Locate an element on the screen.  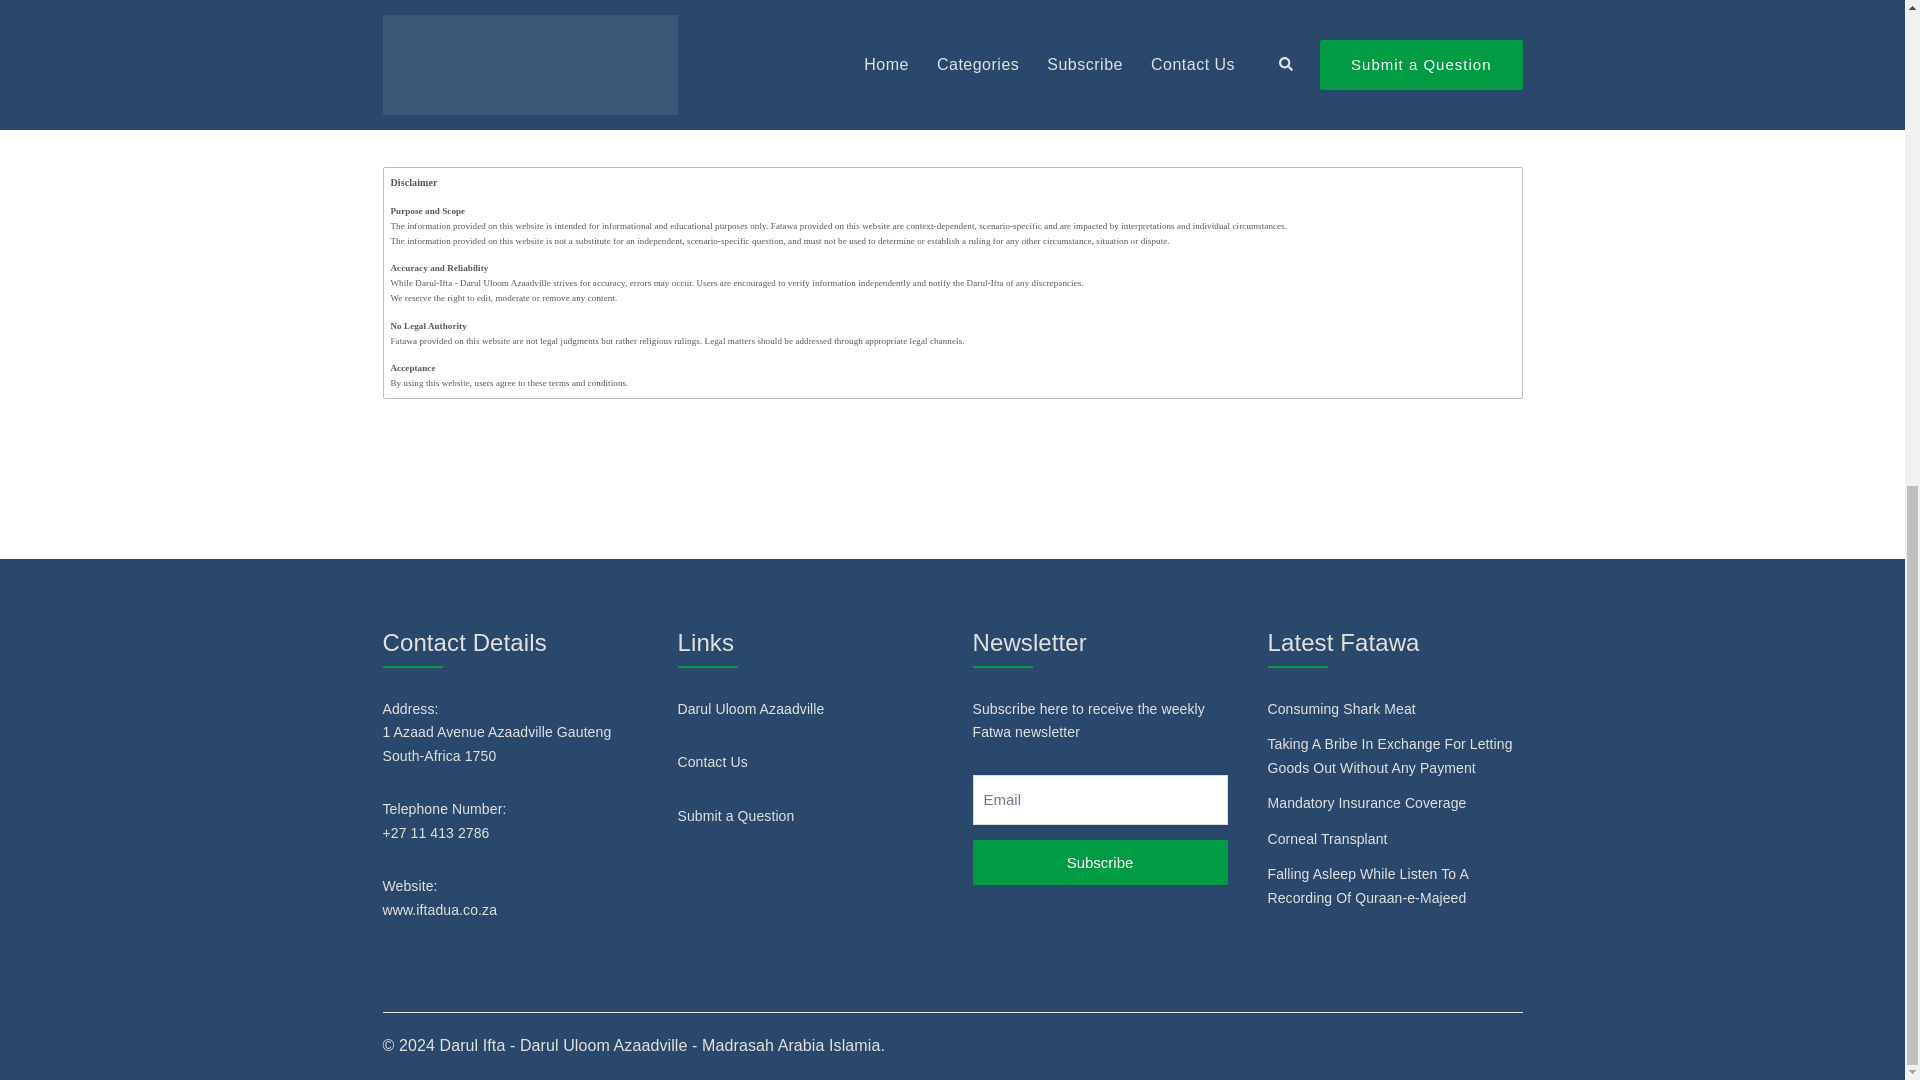
Email this  is located at coordinates (1442, 118).